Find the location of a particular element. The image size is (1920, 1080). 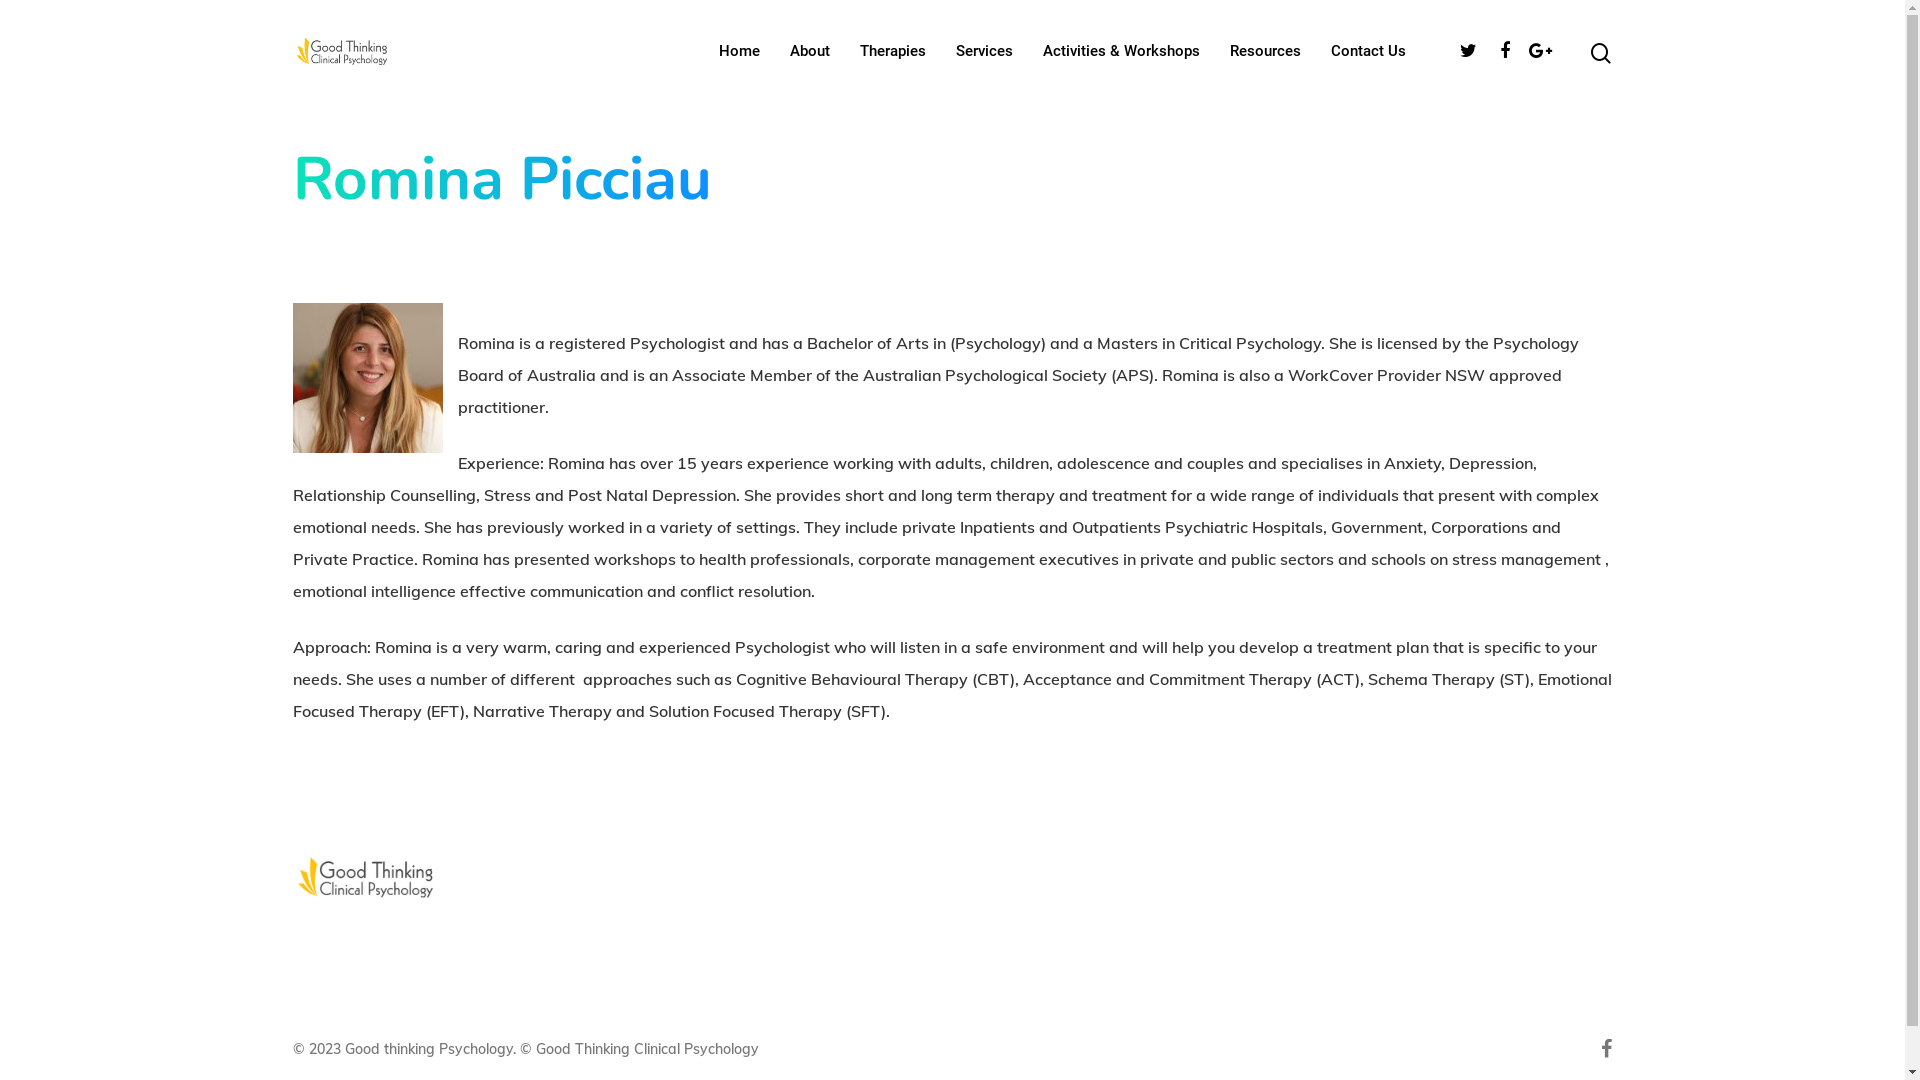

Services is located at coordinates (984, 50).